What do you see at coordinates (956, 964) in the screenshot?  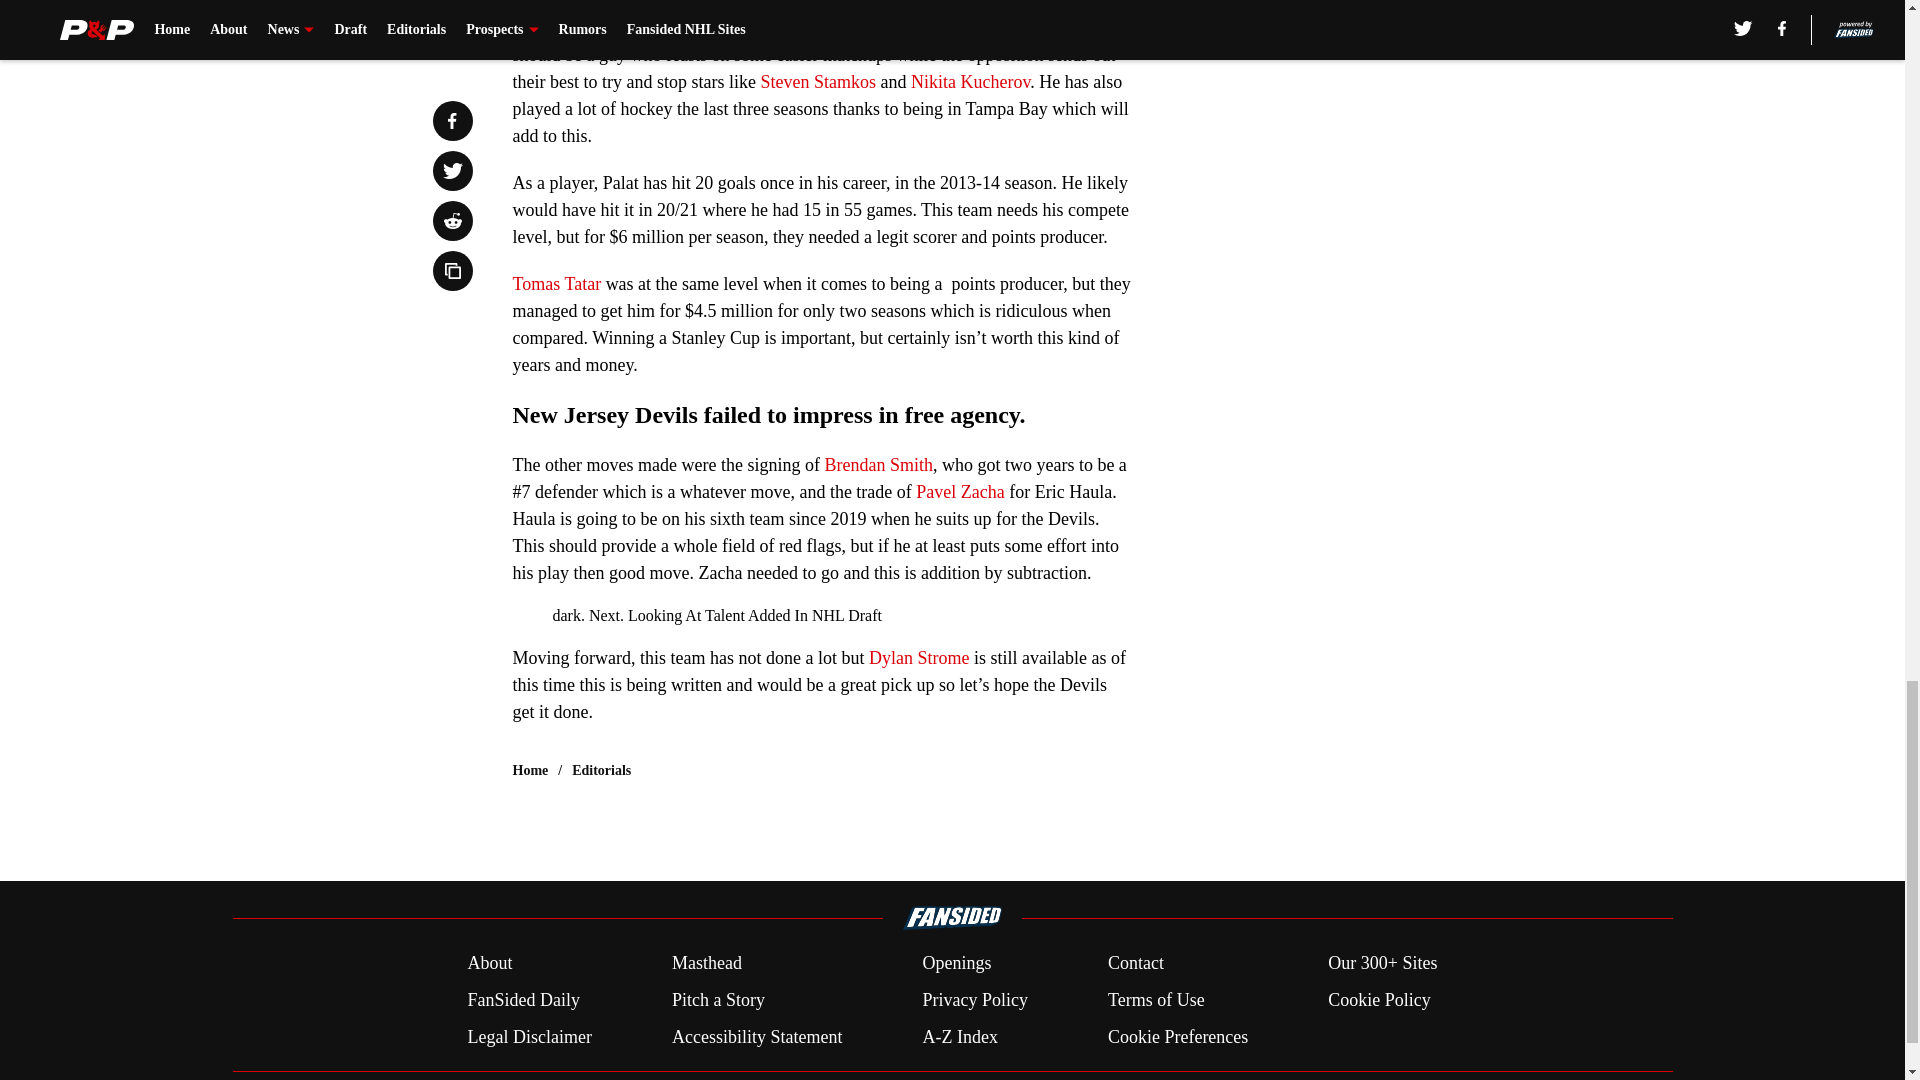 I see `Openings` at bounding box center [956, 964].